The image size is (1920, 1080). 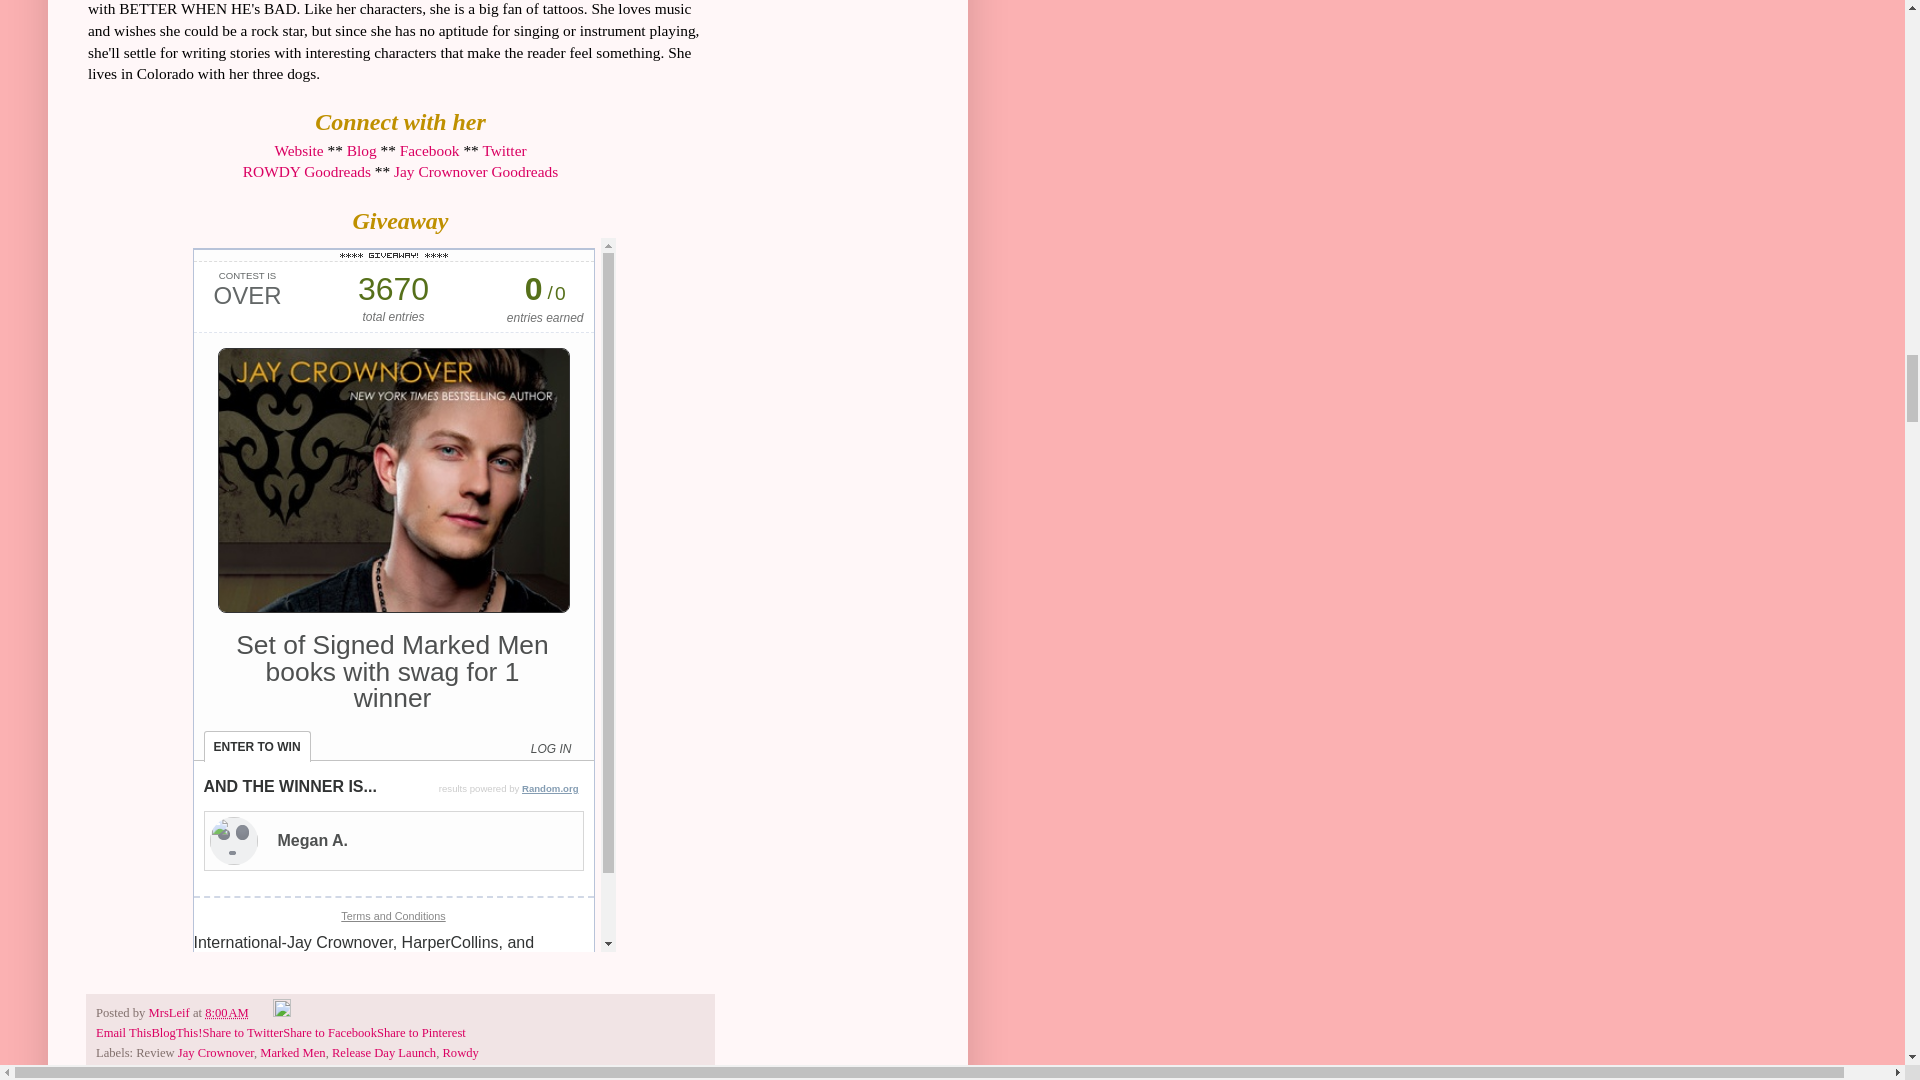 What do you see at coordinates (329, 1033) in the screenshot?
I see `Share to Facebook` at bounding box center [329, 1033].